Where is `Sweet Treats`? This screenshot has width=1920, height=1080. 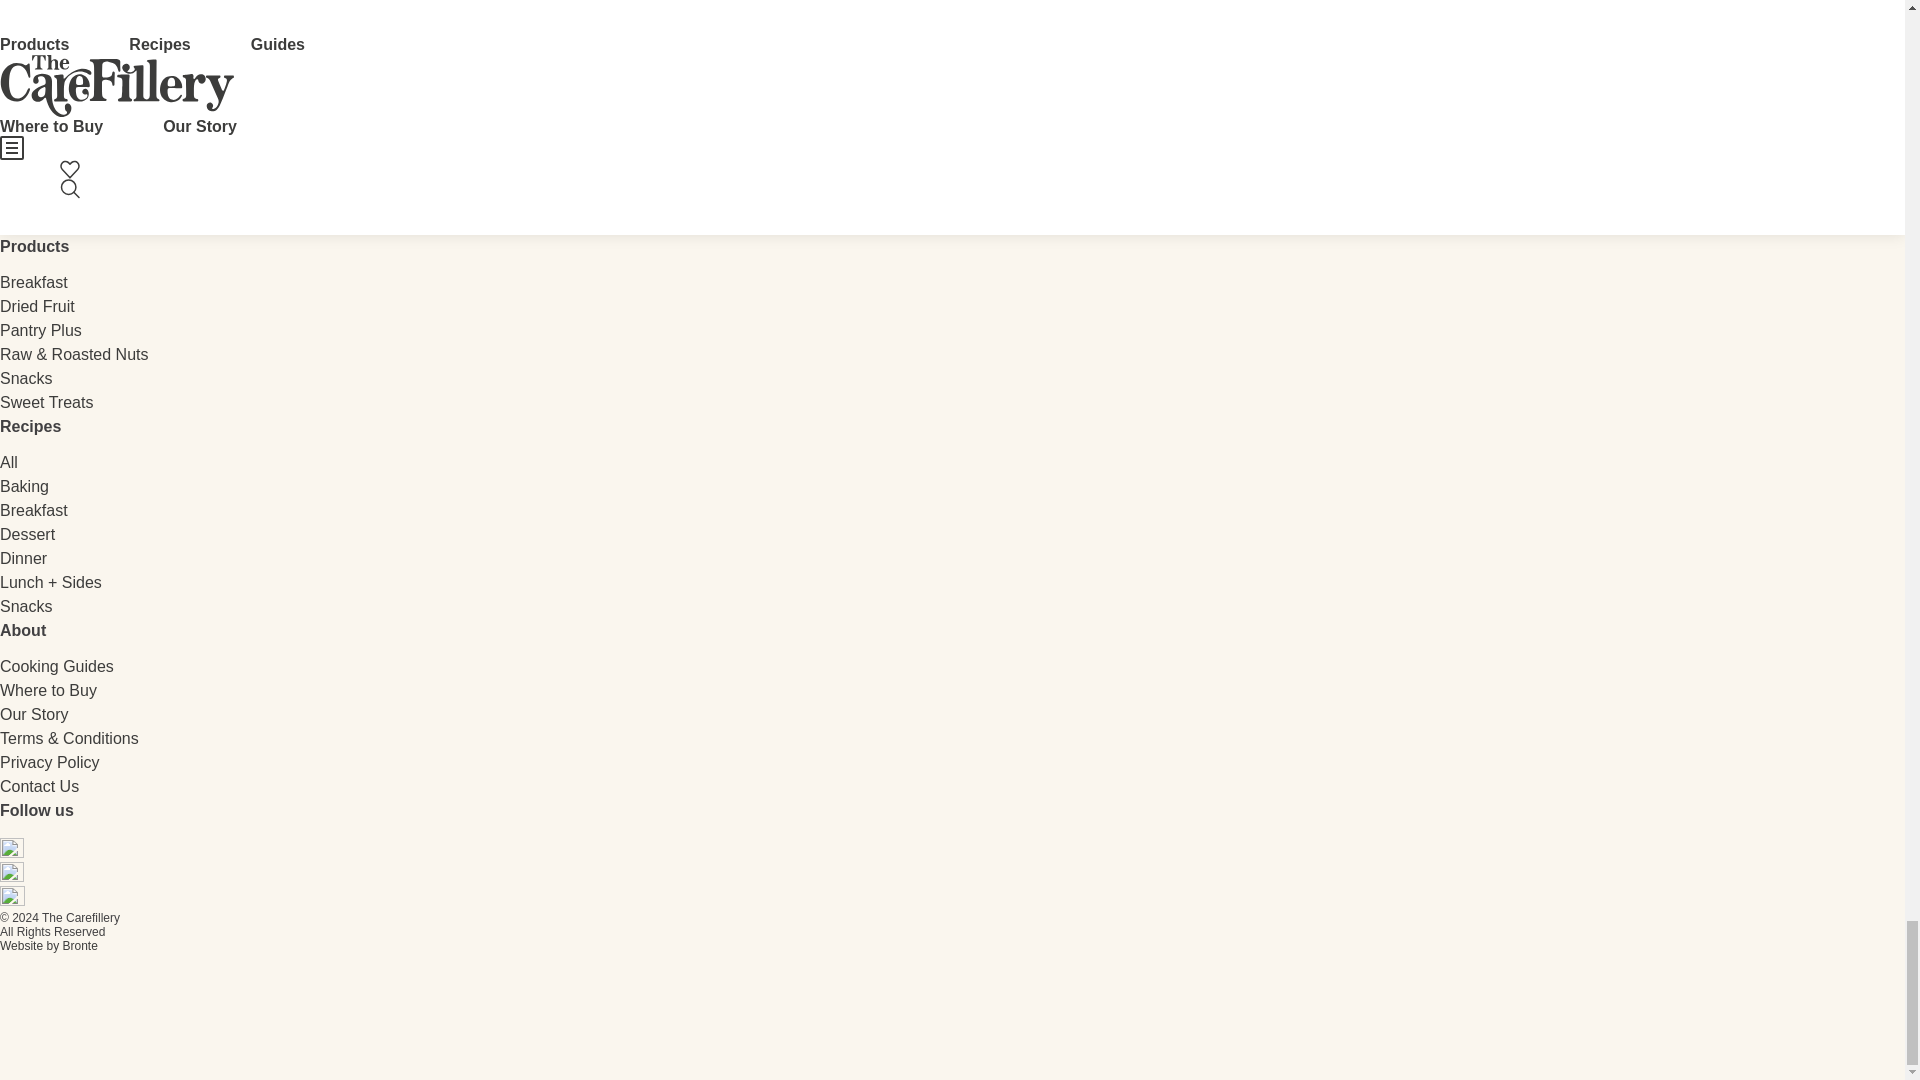 Sweet Treats is located at coordinates (46, 402).